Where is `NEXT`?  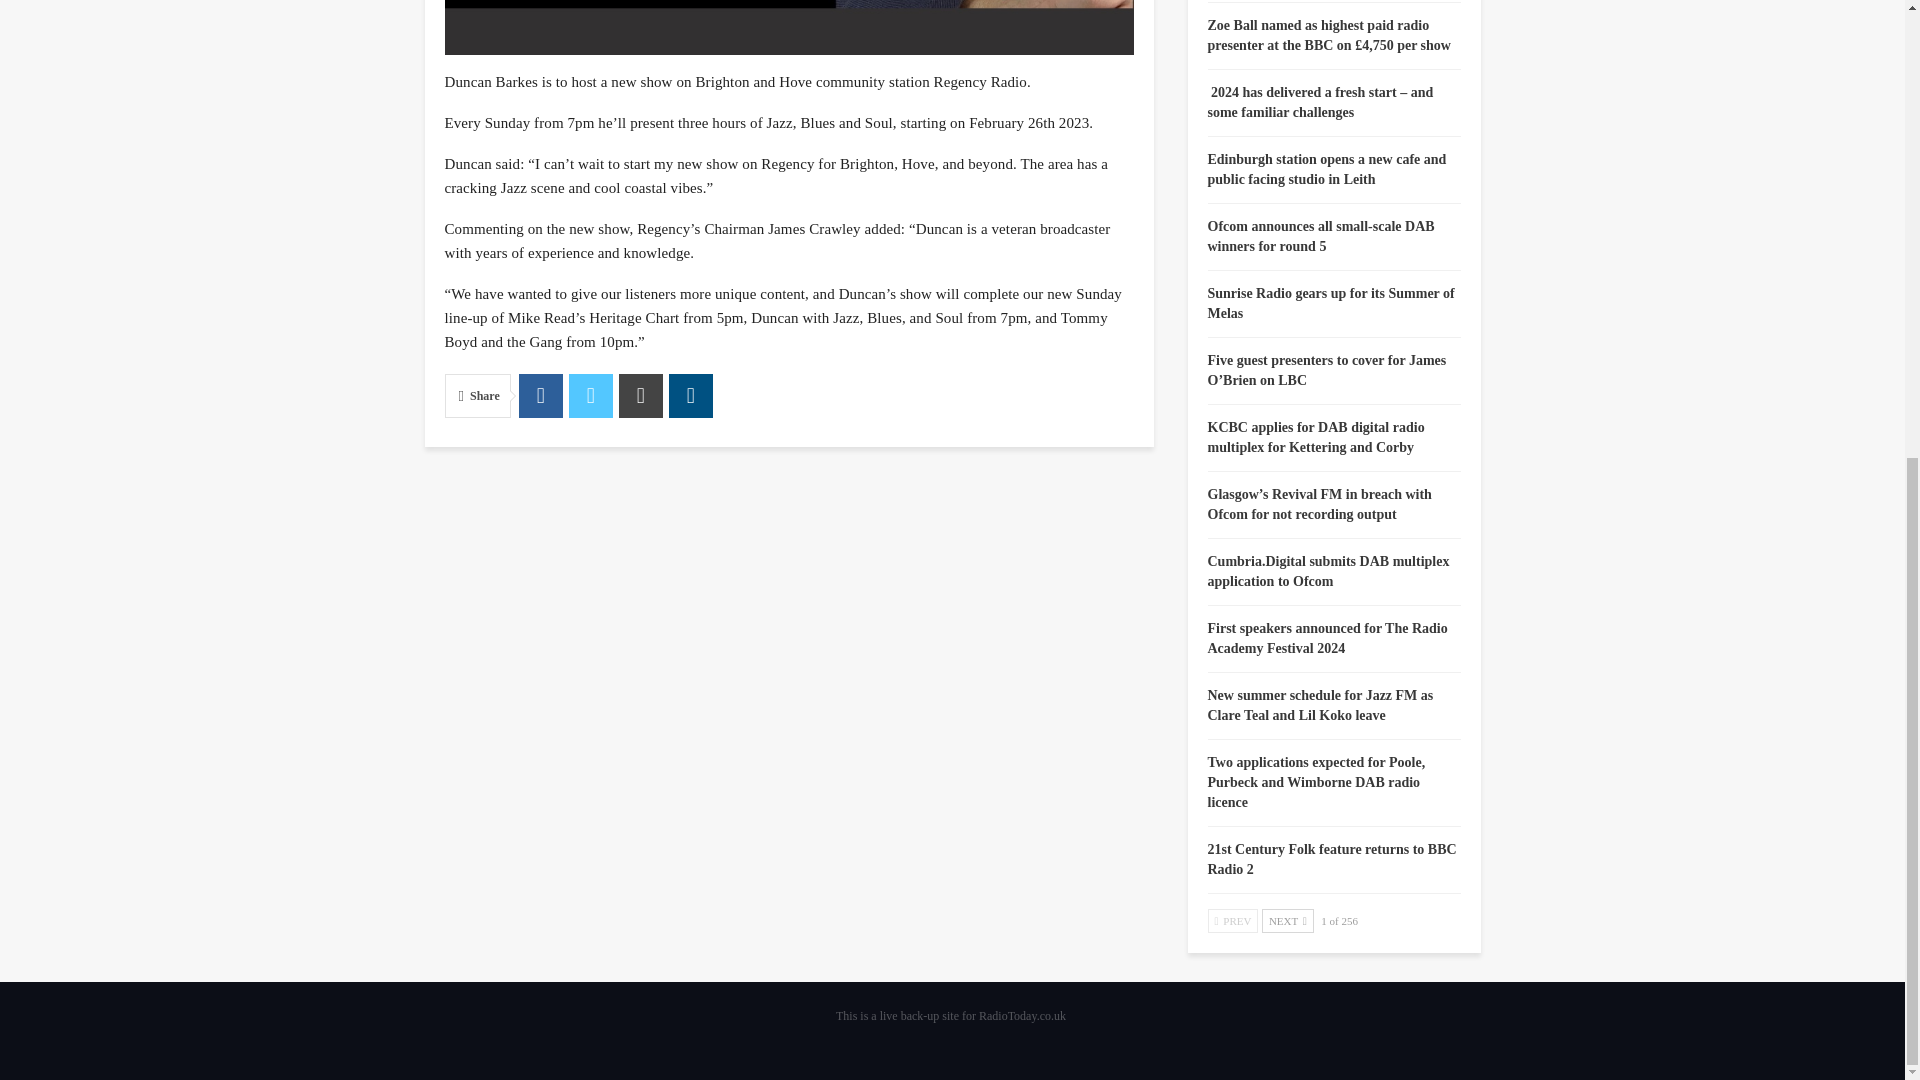
NEXT is located at coordinates (1287, 921).